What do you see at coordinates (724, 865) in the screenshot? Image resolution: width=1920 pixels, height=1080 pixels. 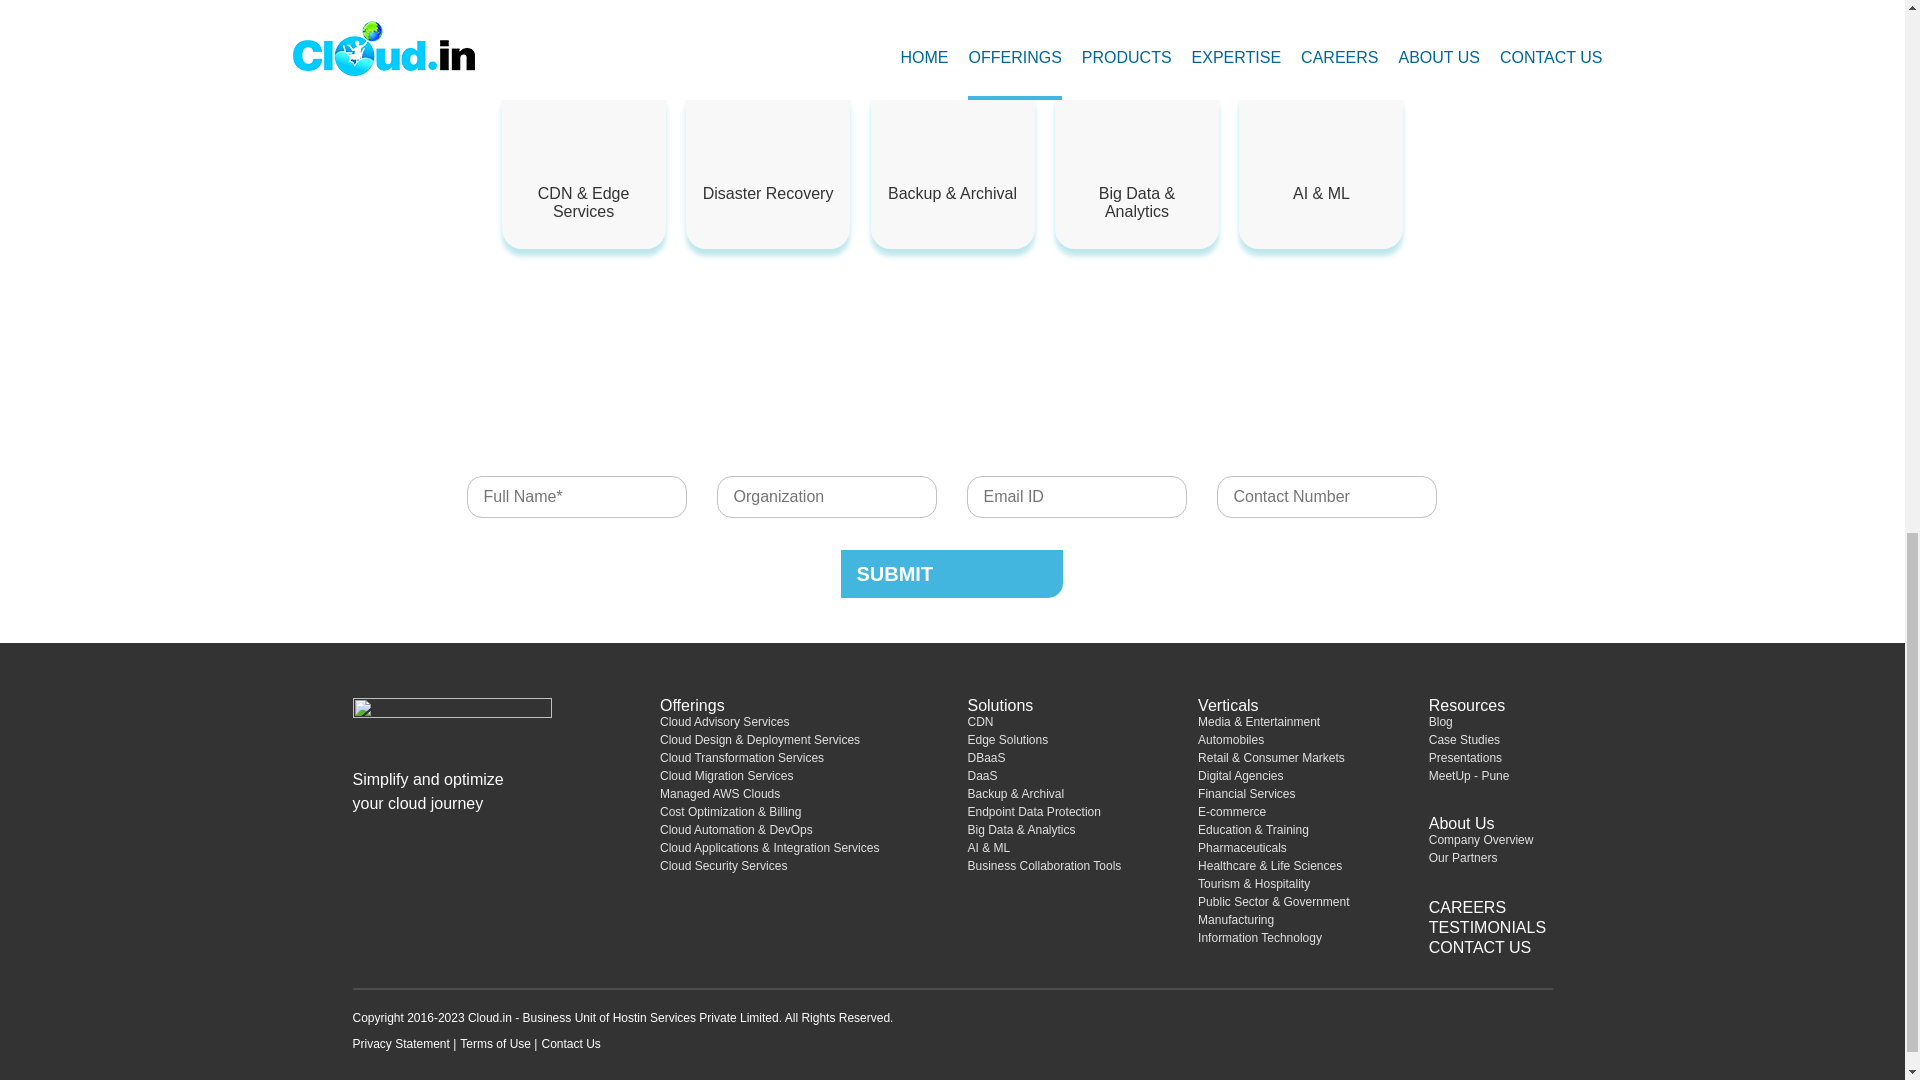 I see `Cloud Security Services` at bounding box center [724, 865].